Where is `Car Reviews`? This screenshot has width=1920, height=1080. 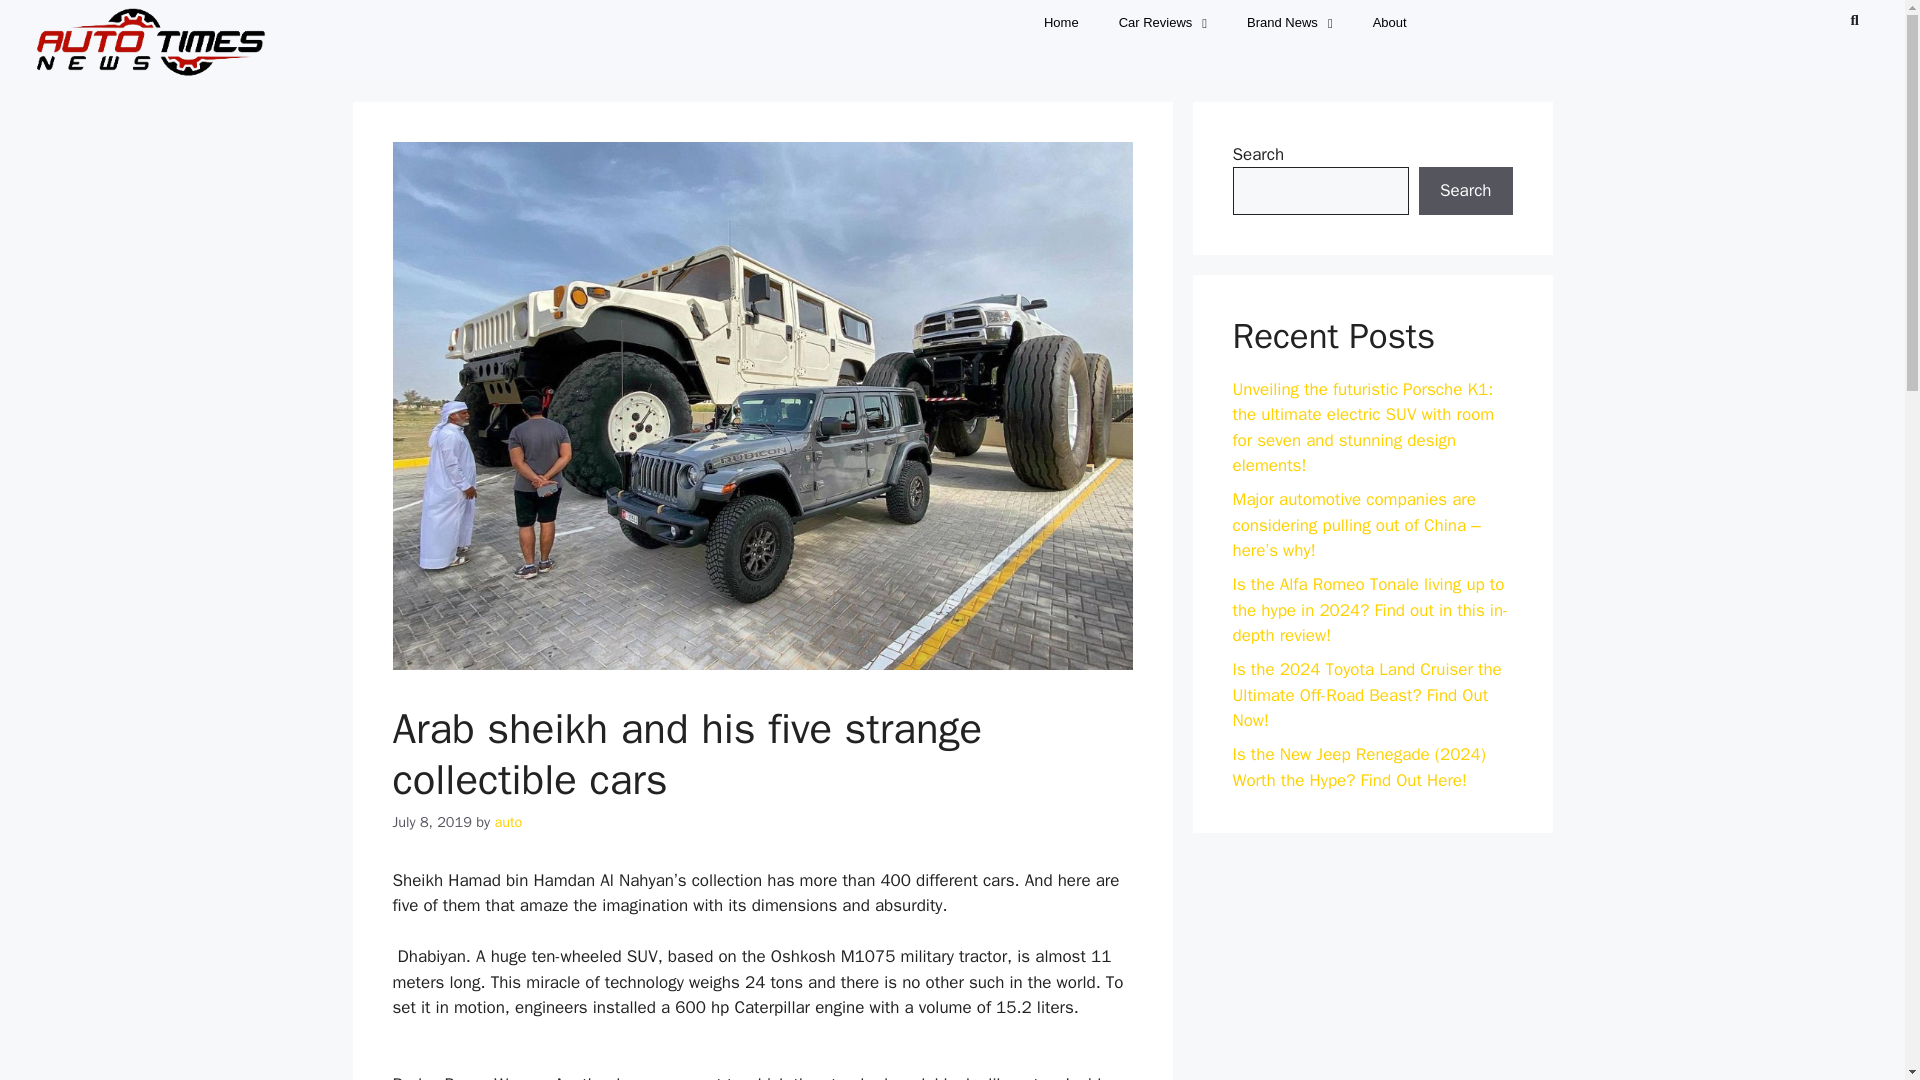
Car Reviews is located at coordinates (1162, 23).